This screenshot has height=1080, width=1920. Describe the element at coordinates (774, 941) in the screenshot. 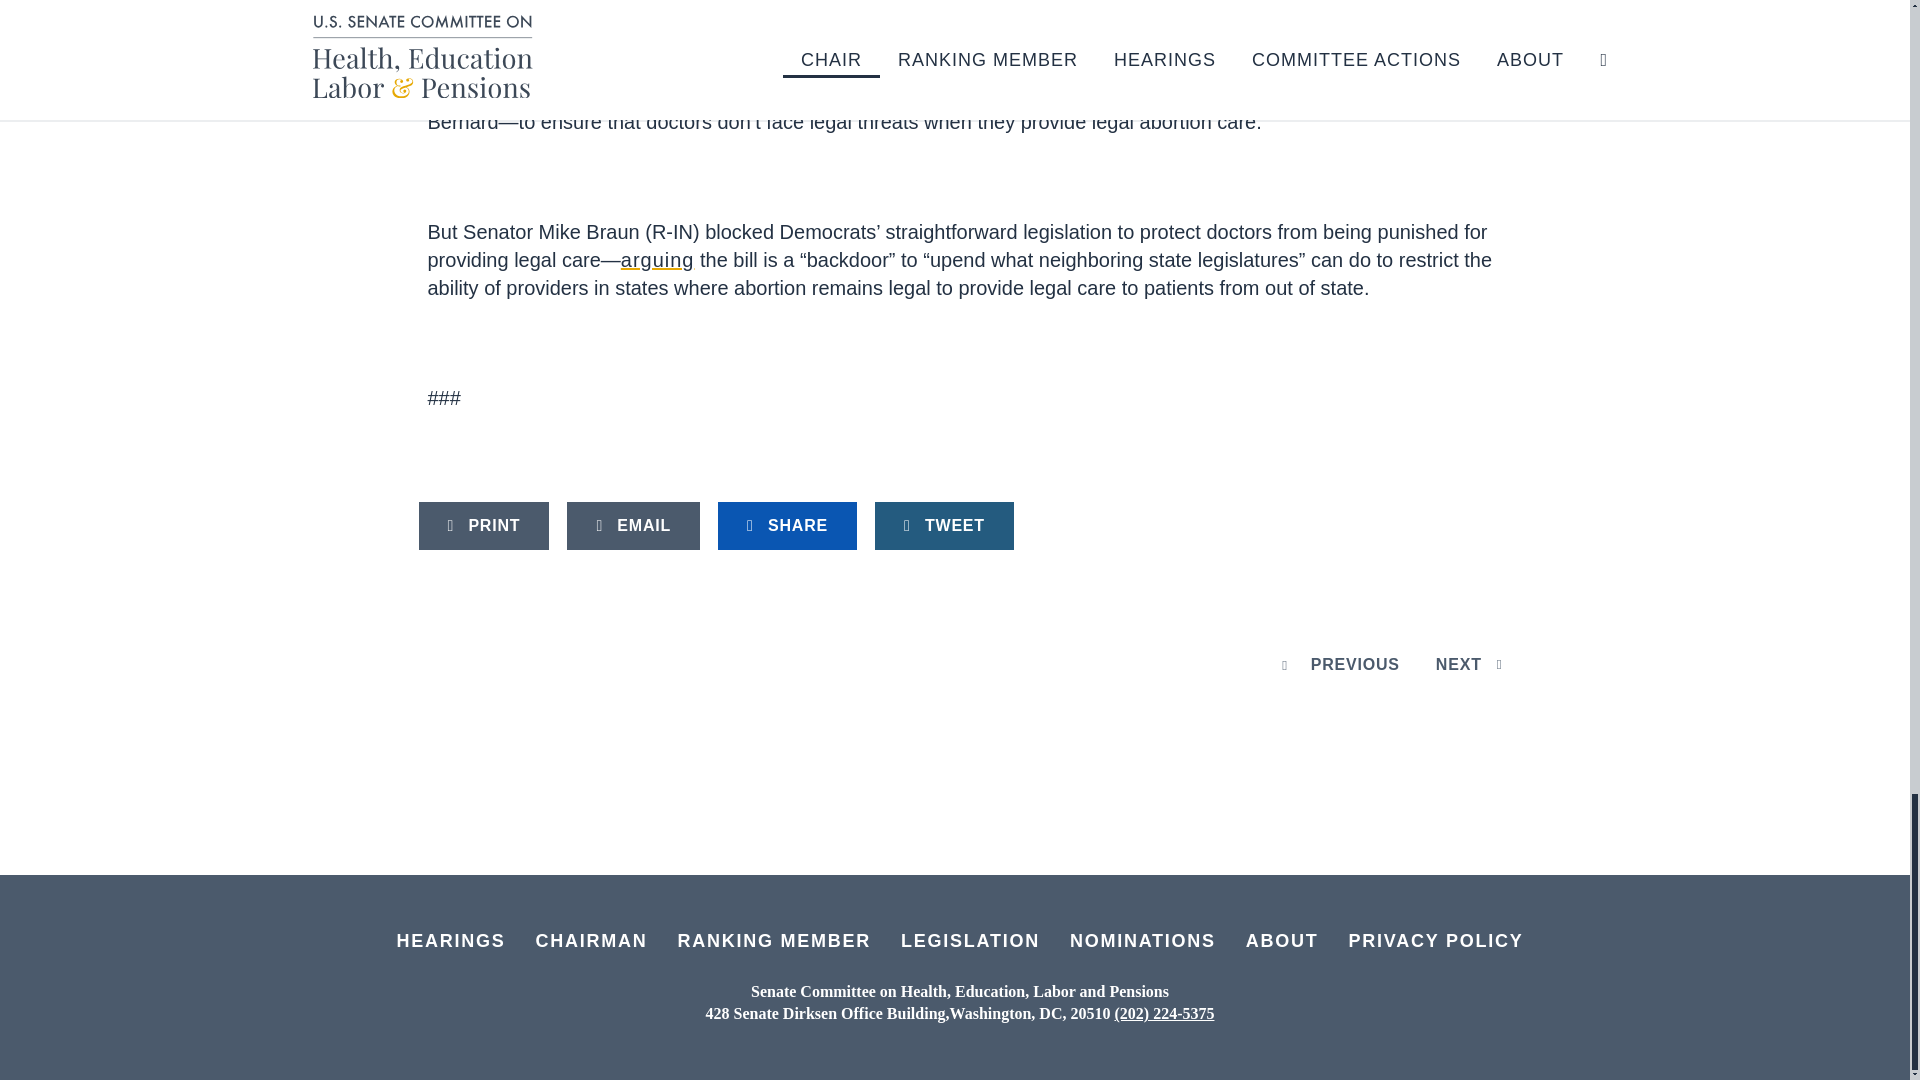

I see `Ranking Member` at that location.